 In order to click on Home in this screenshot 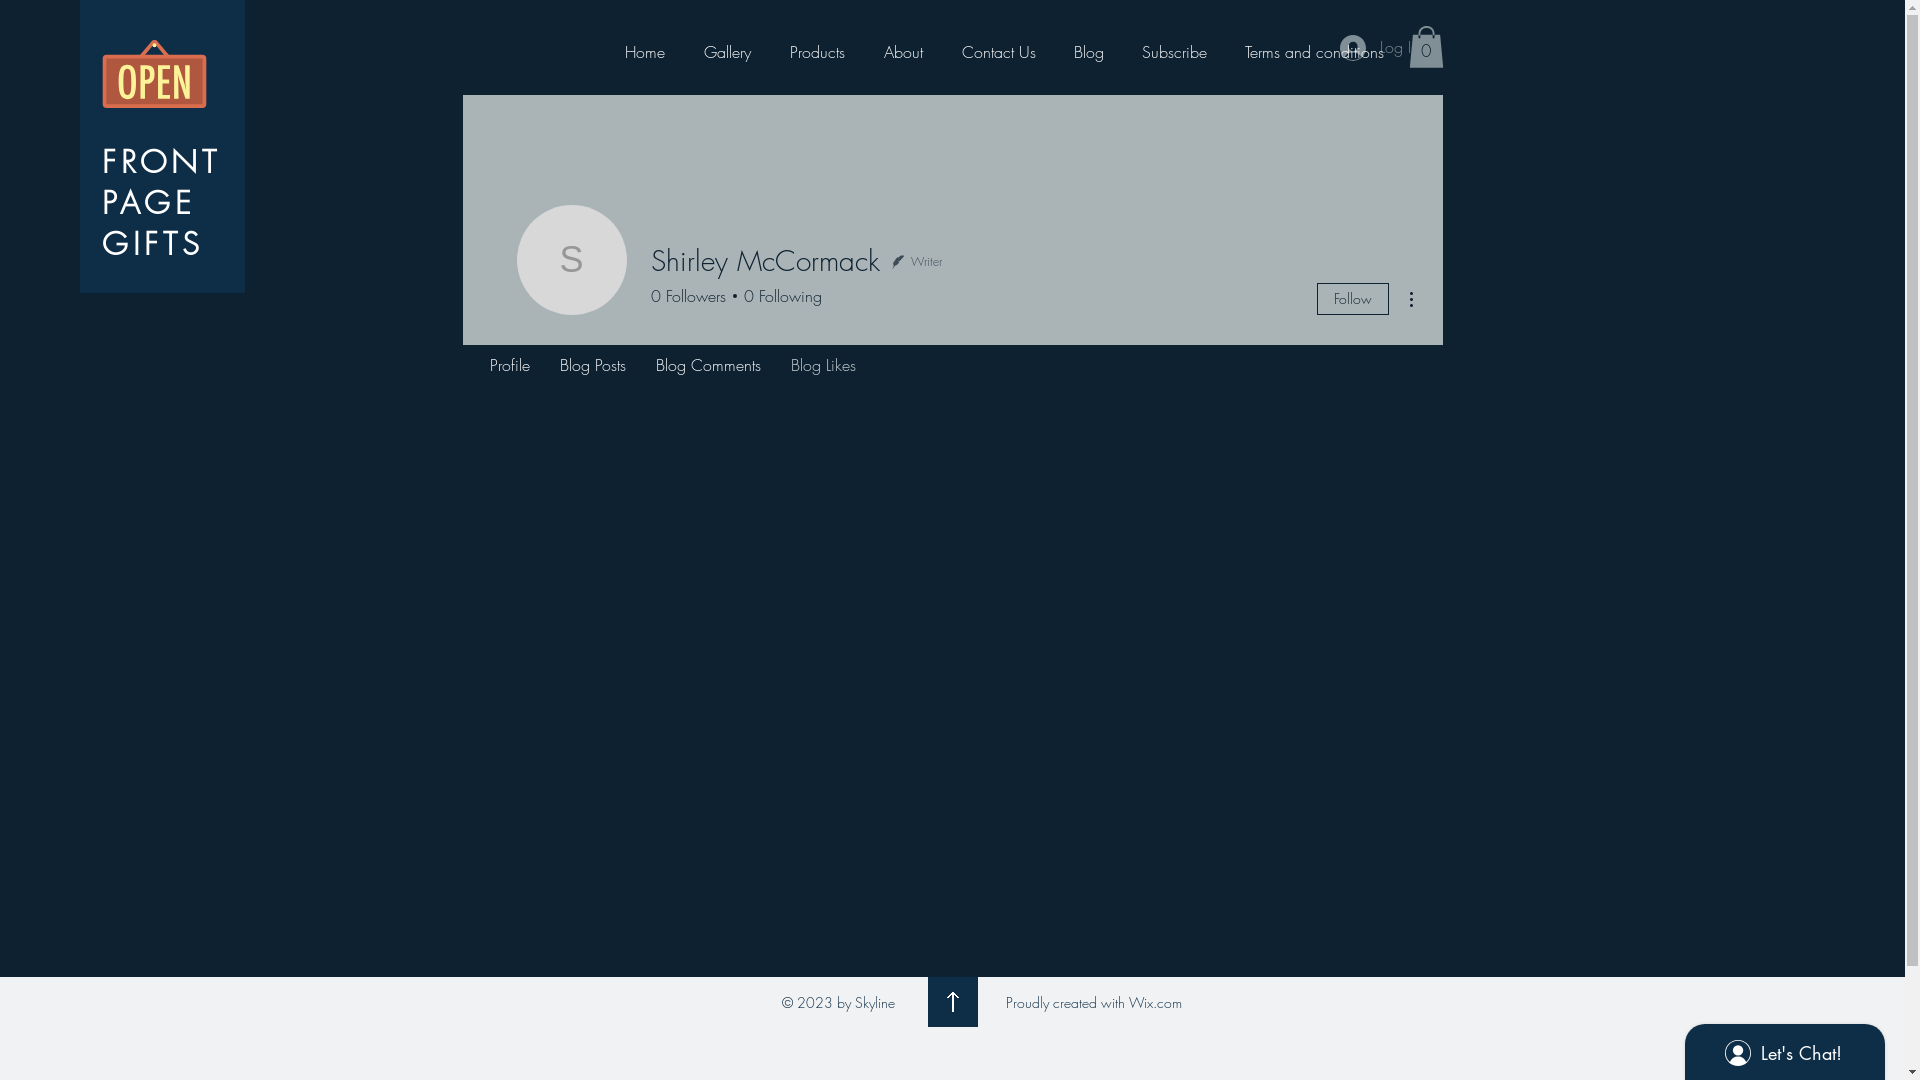, I will do `click(646, 52)`.